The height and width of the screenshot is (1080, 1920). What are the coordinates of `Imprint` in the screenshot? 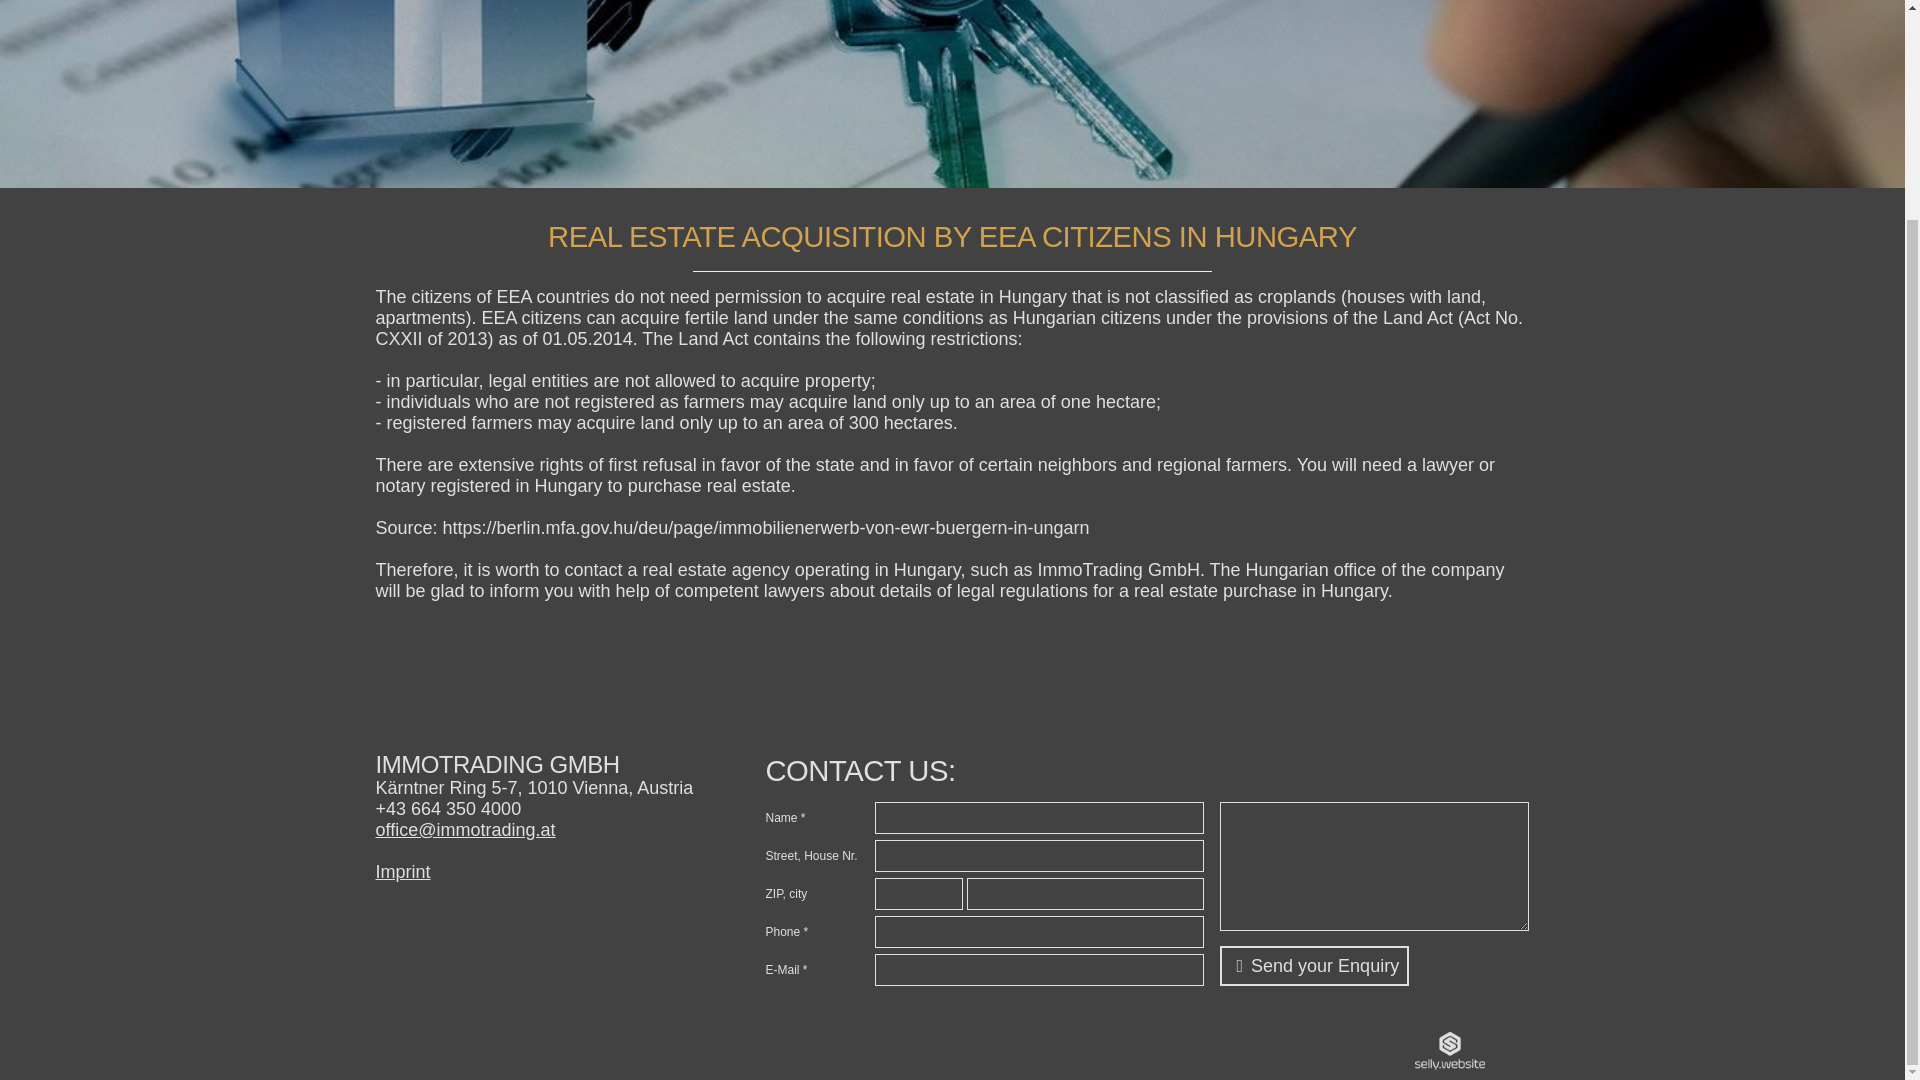 It's located at (403, 872).